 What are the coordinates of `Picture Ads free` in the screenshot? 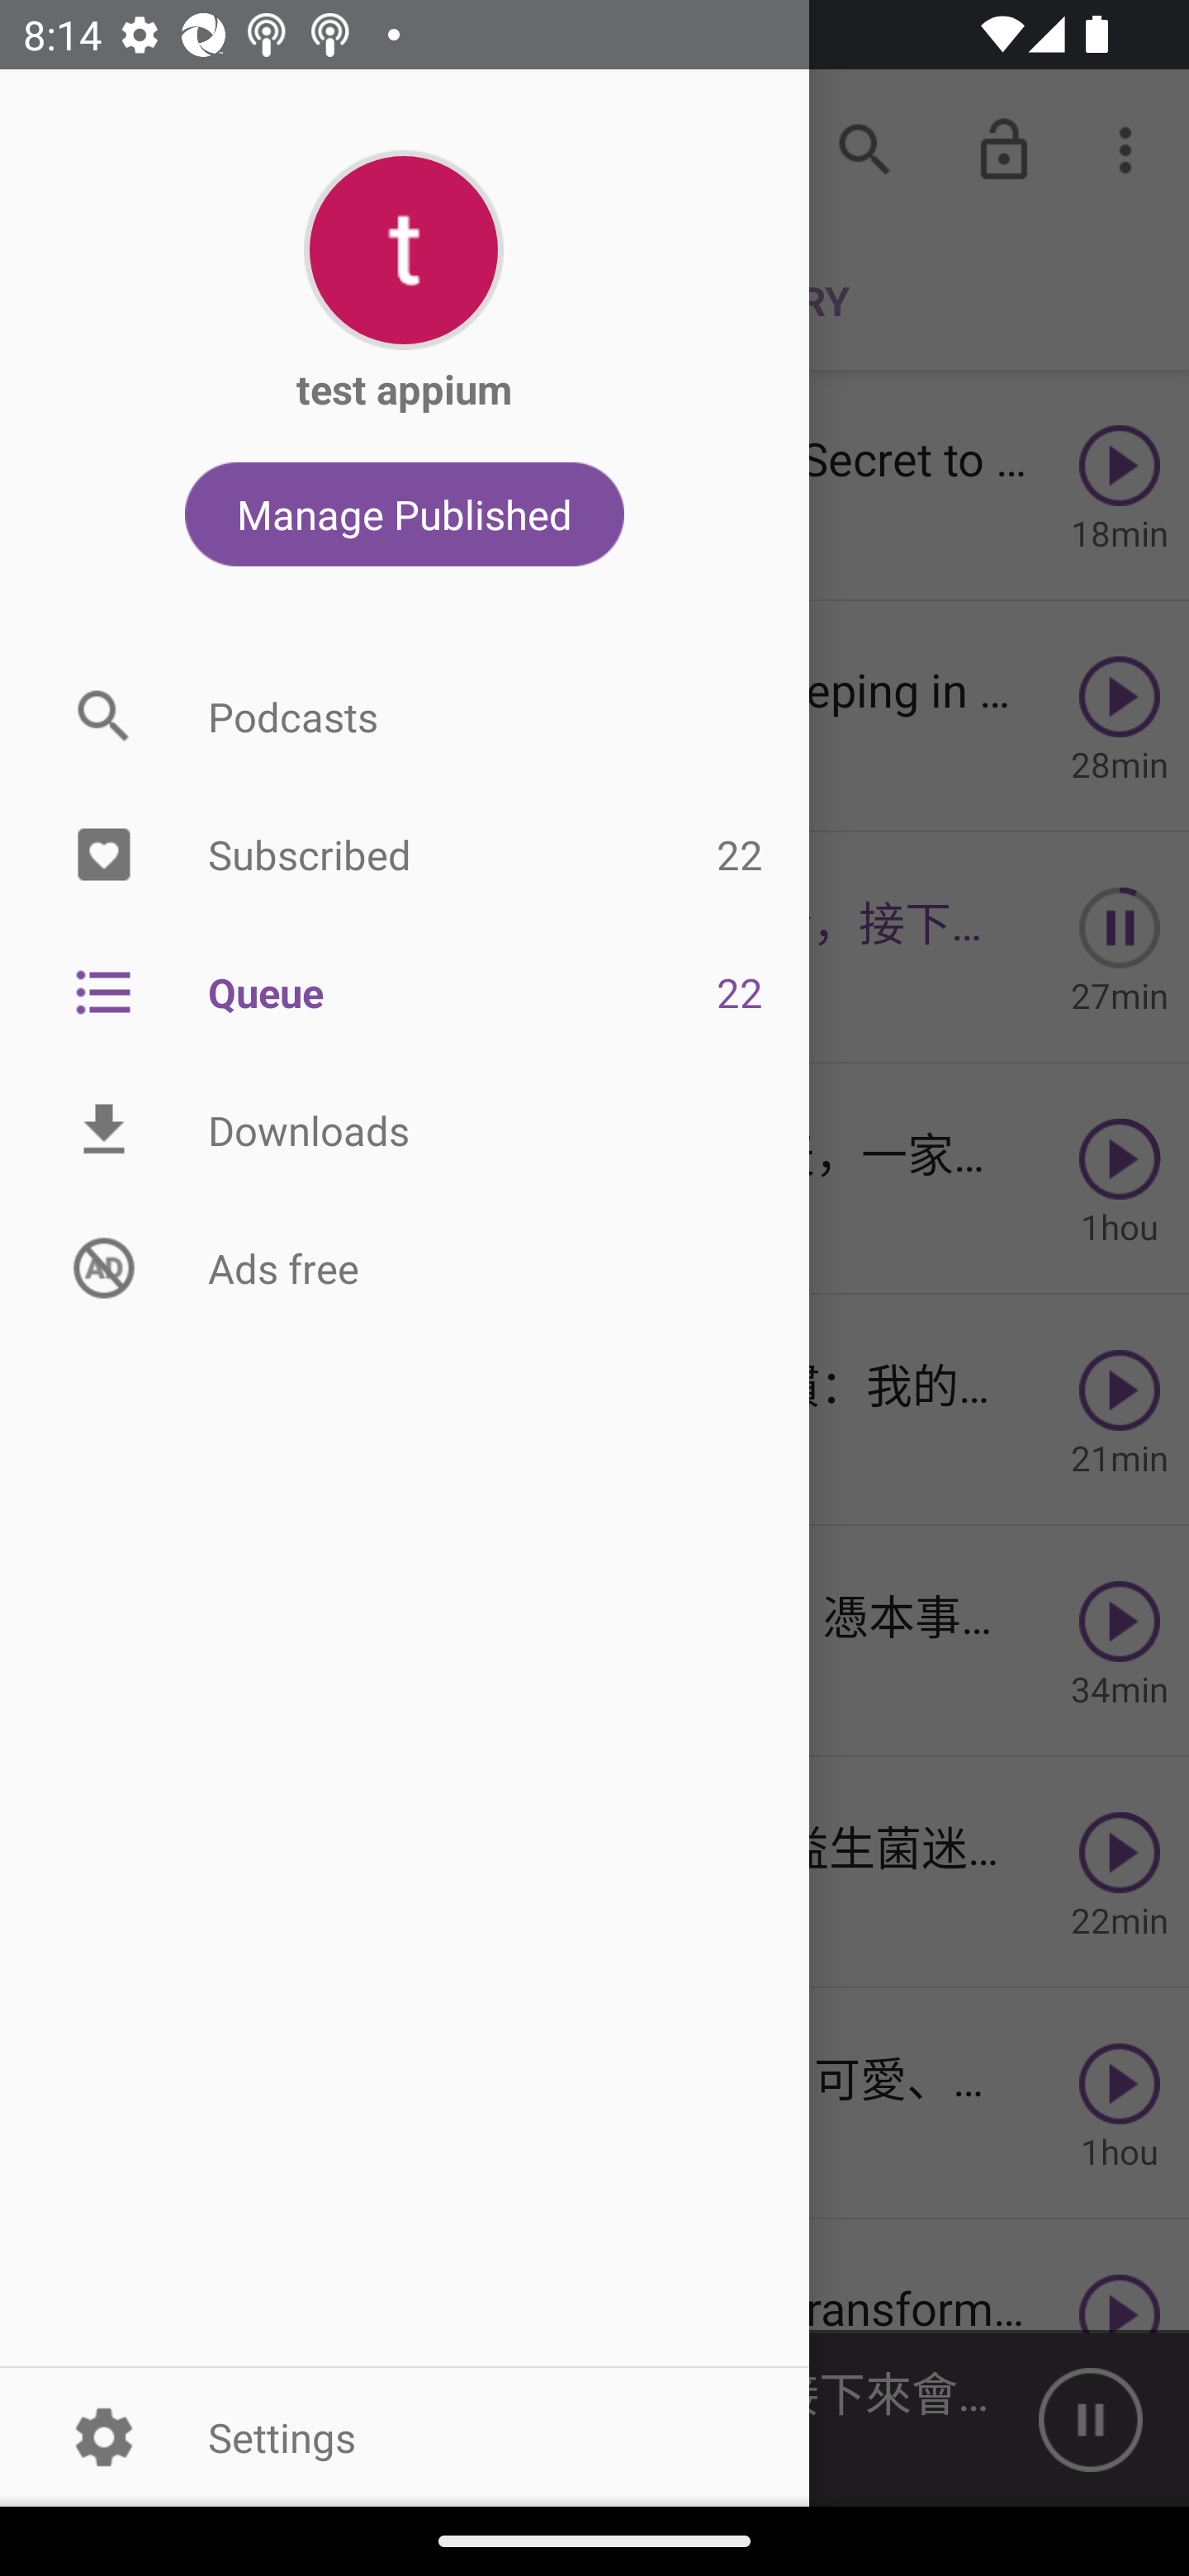 It's located at (405, 1267).